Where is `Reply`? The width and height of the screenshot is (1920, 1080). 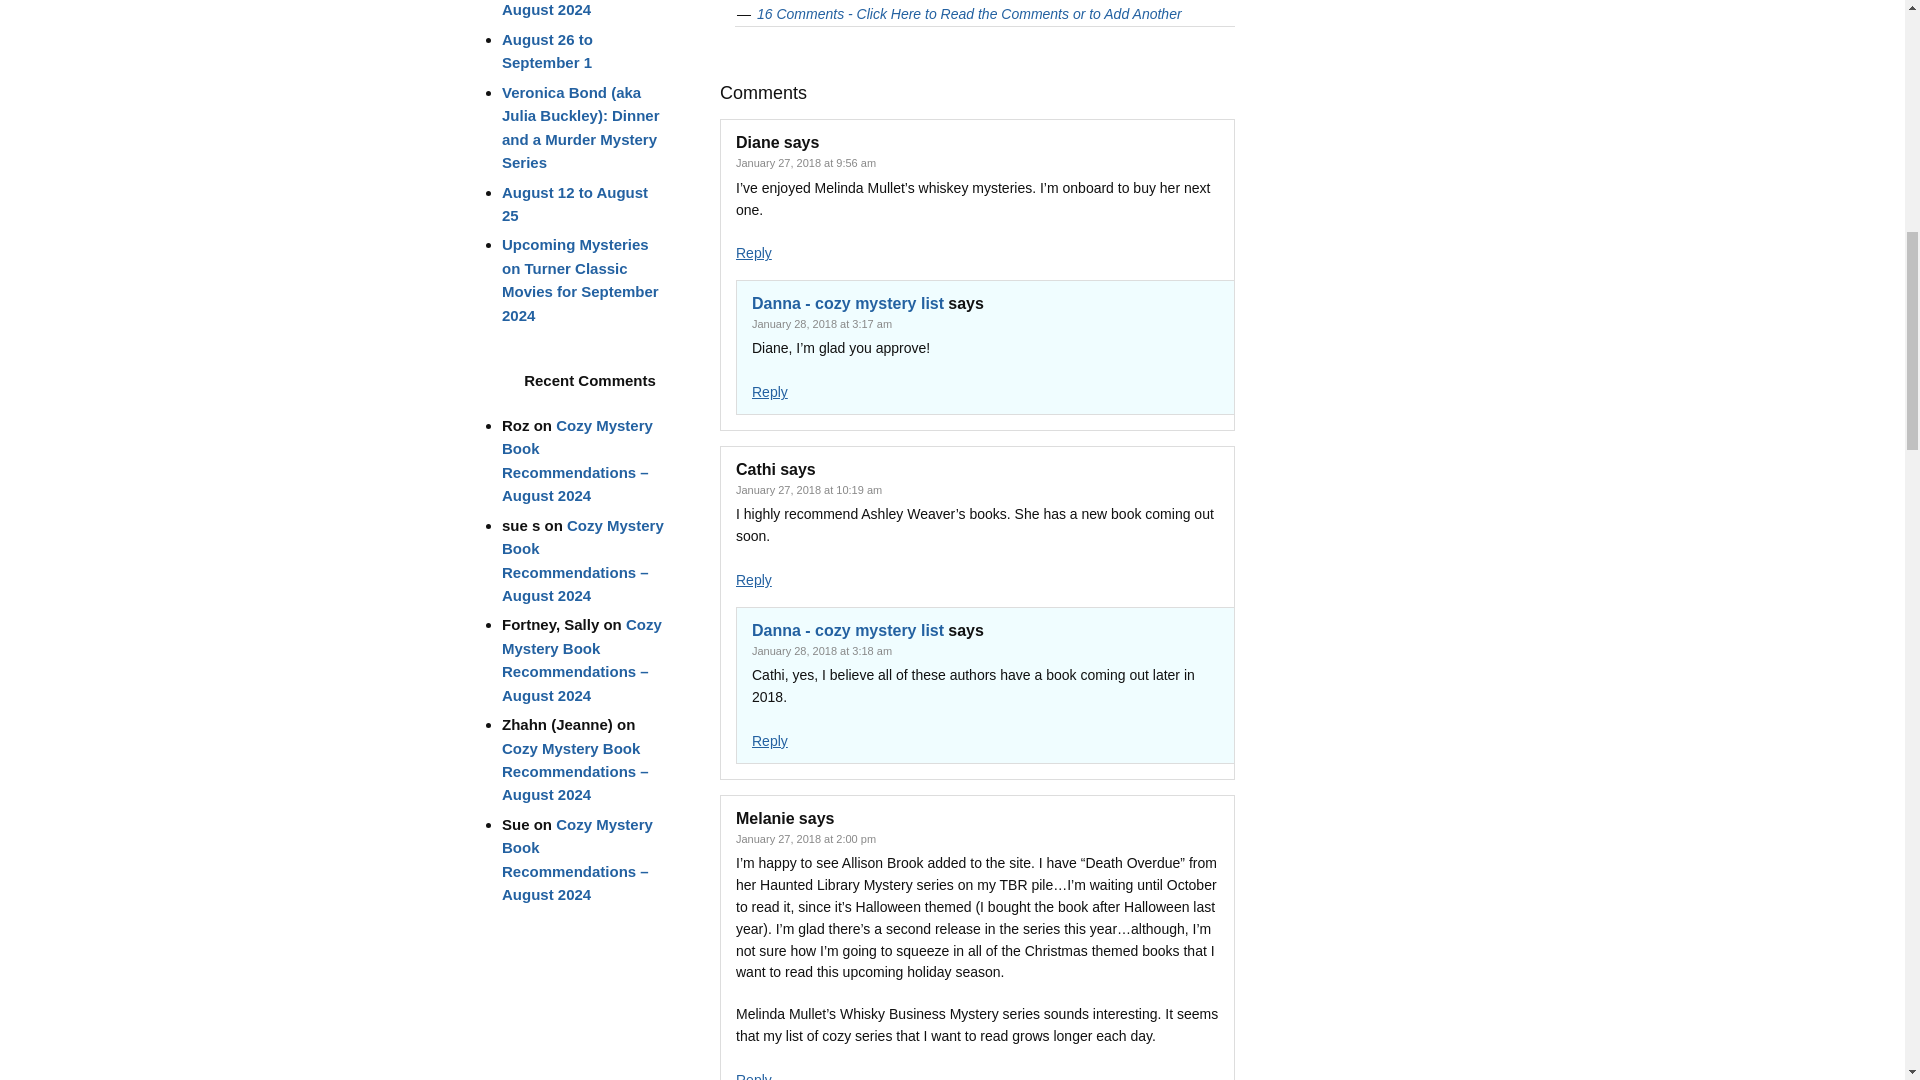 Reply is located at coordinates (753, 253).